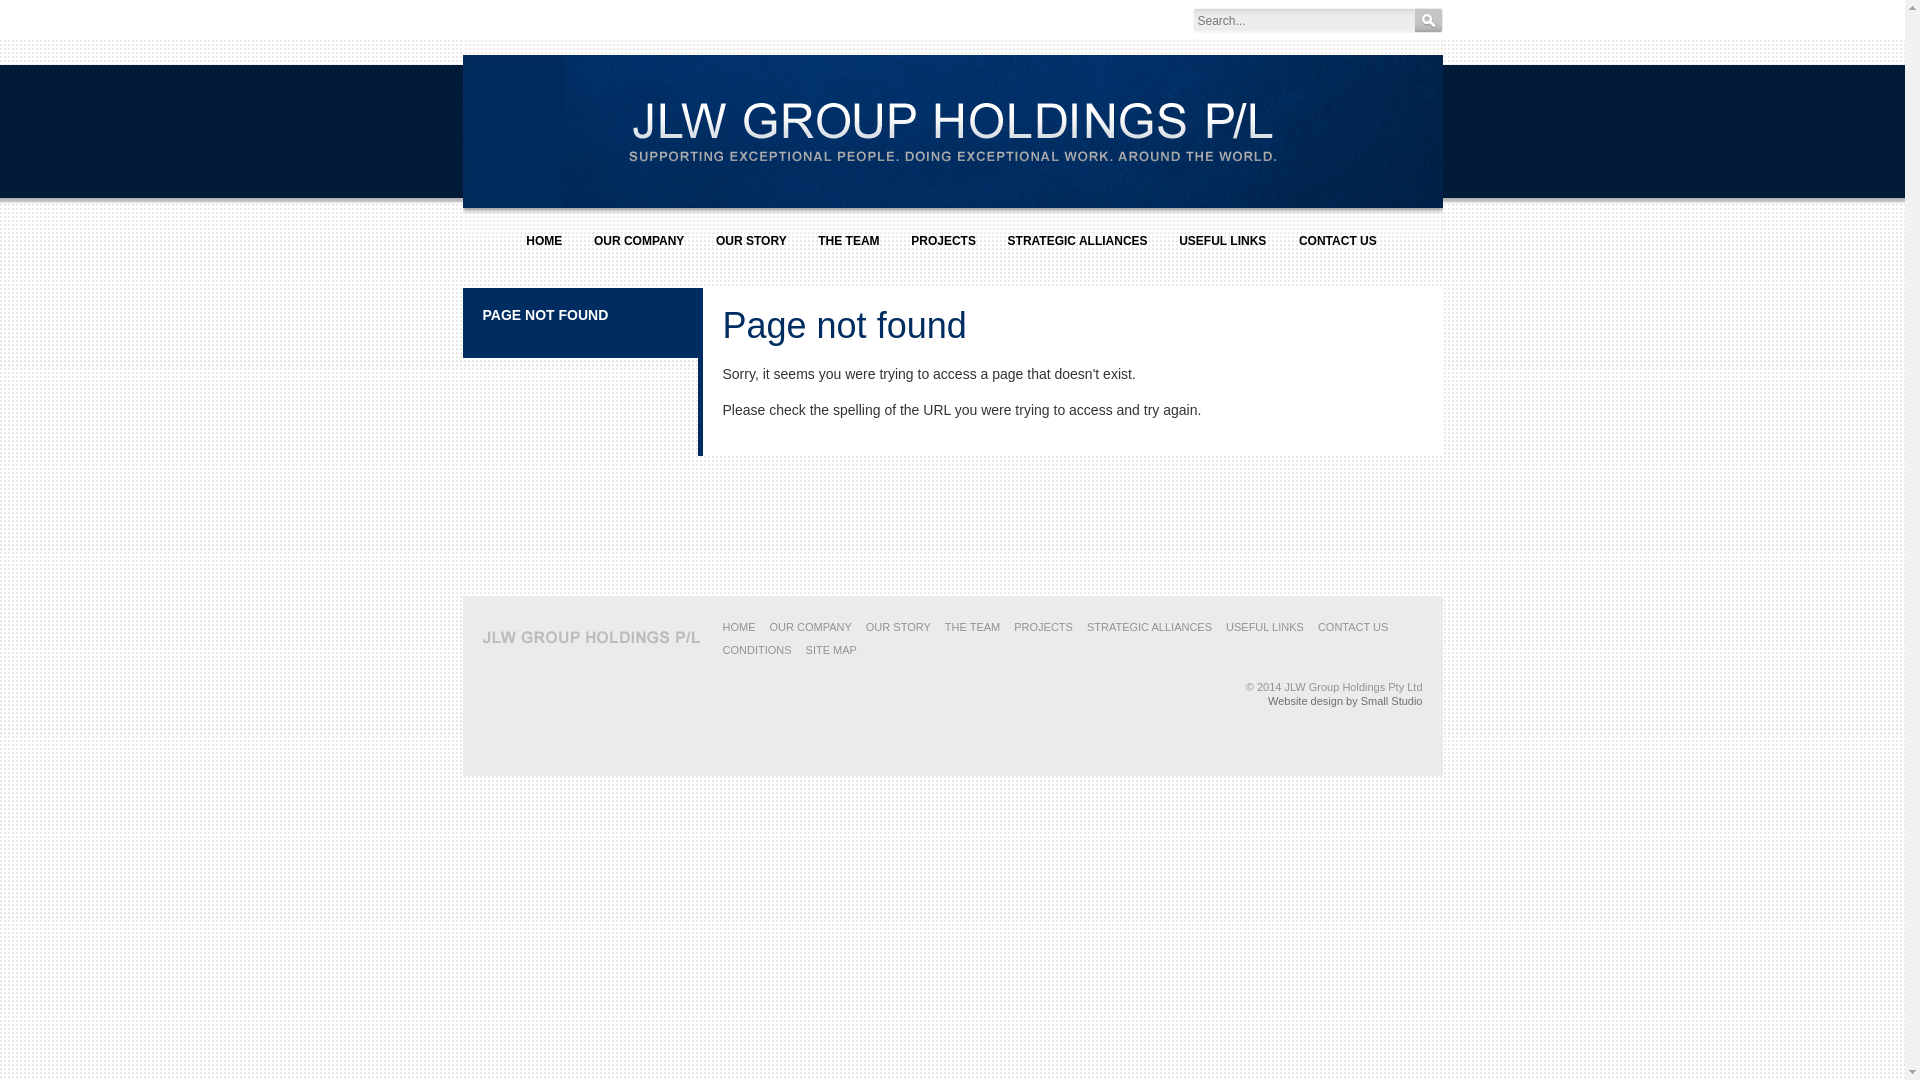 This screenshot has height=1080, width=1920. What do you see at coordinates (832, 650) in the screenshot?
I see `SITE MAP` at bounding box center [832, 650].